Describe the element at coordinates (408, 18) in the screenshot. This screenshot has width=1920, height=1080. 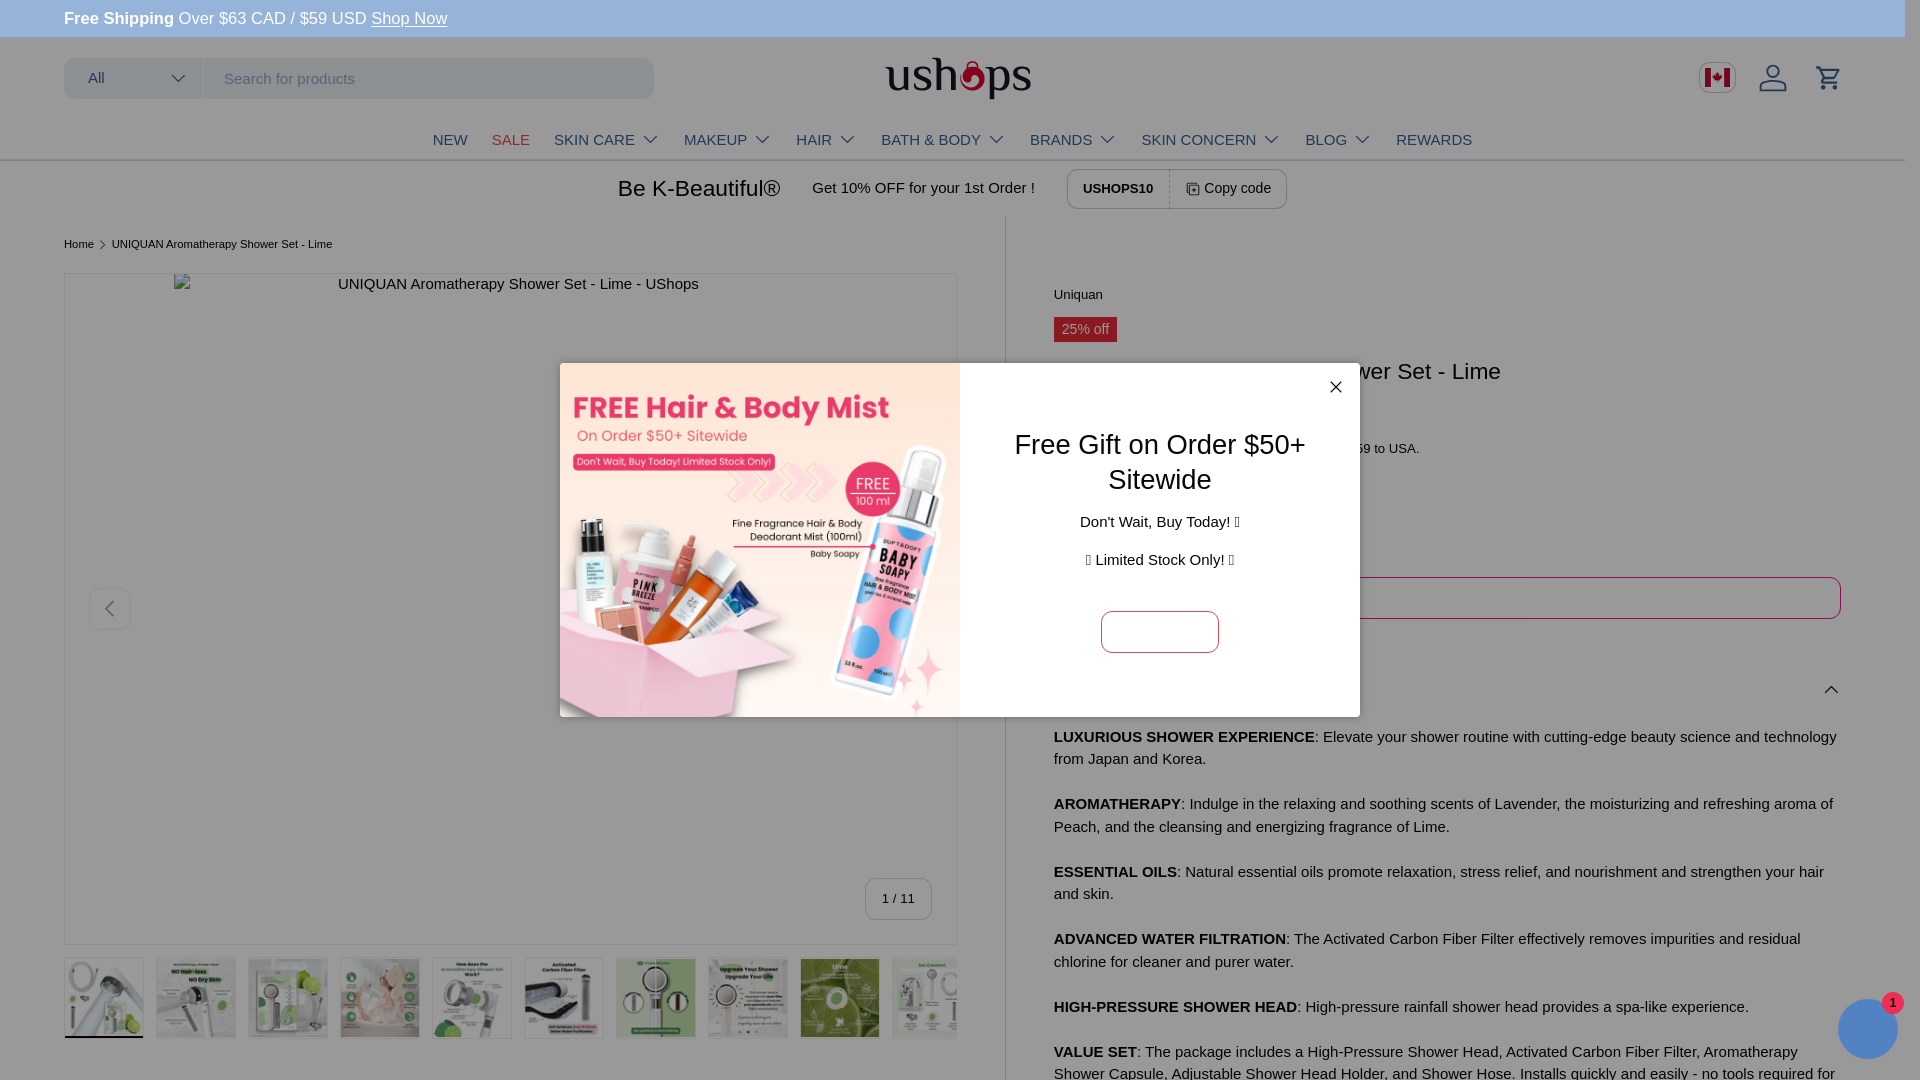
I see `Shop Now` at that location.